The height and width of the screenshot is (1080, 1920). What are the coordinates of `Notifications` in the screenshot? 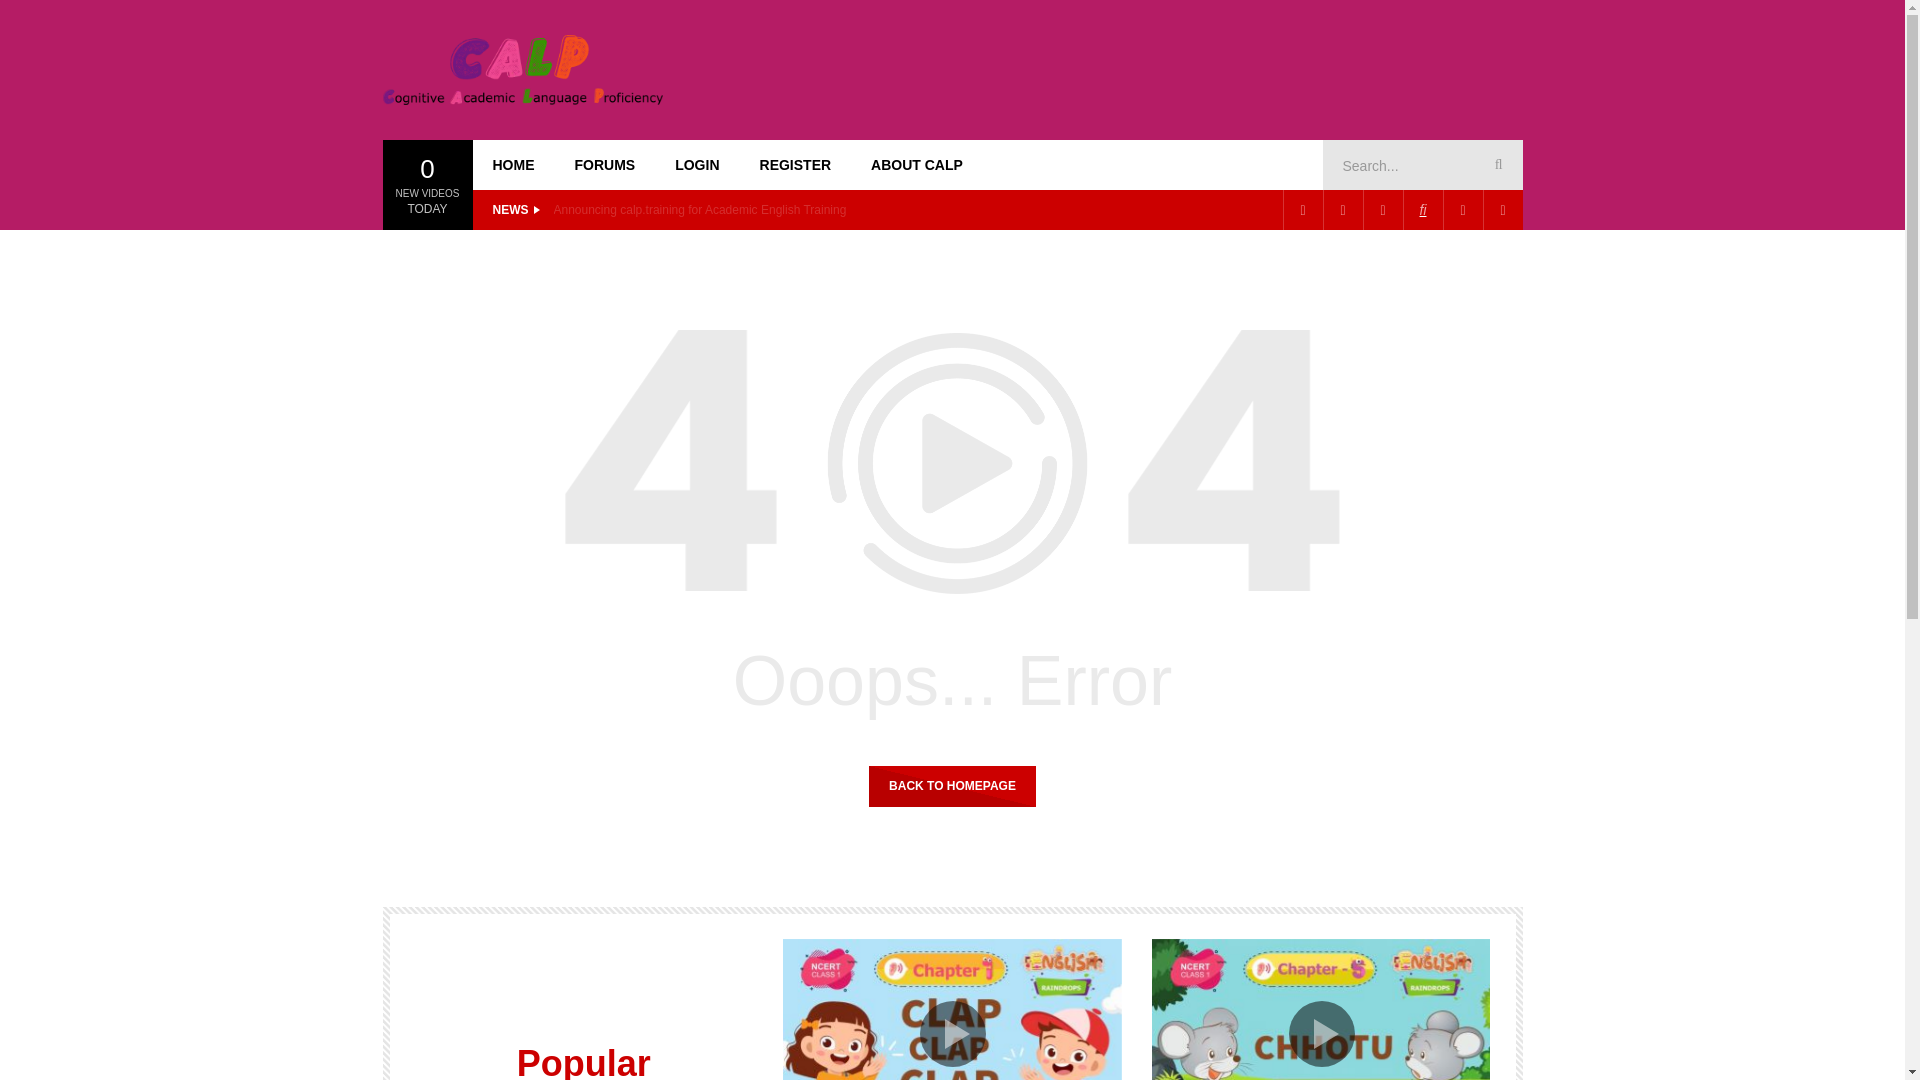 It's located at (1502, 210).